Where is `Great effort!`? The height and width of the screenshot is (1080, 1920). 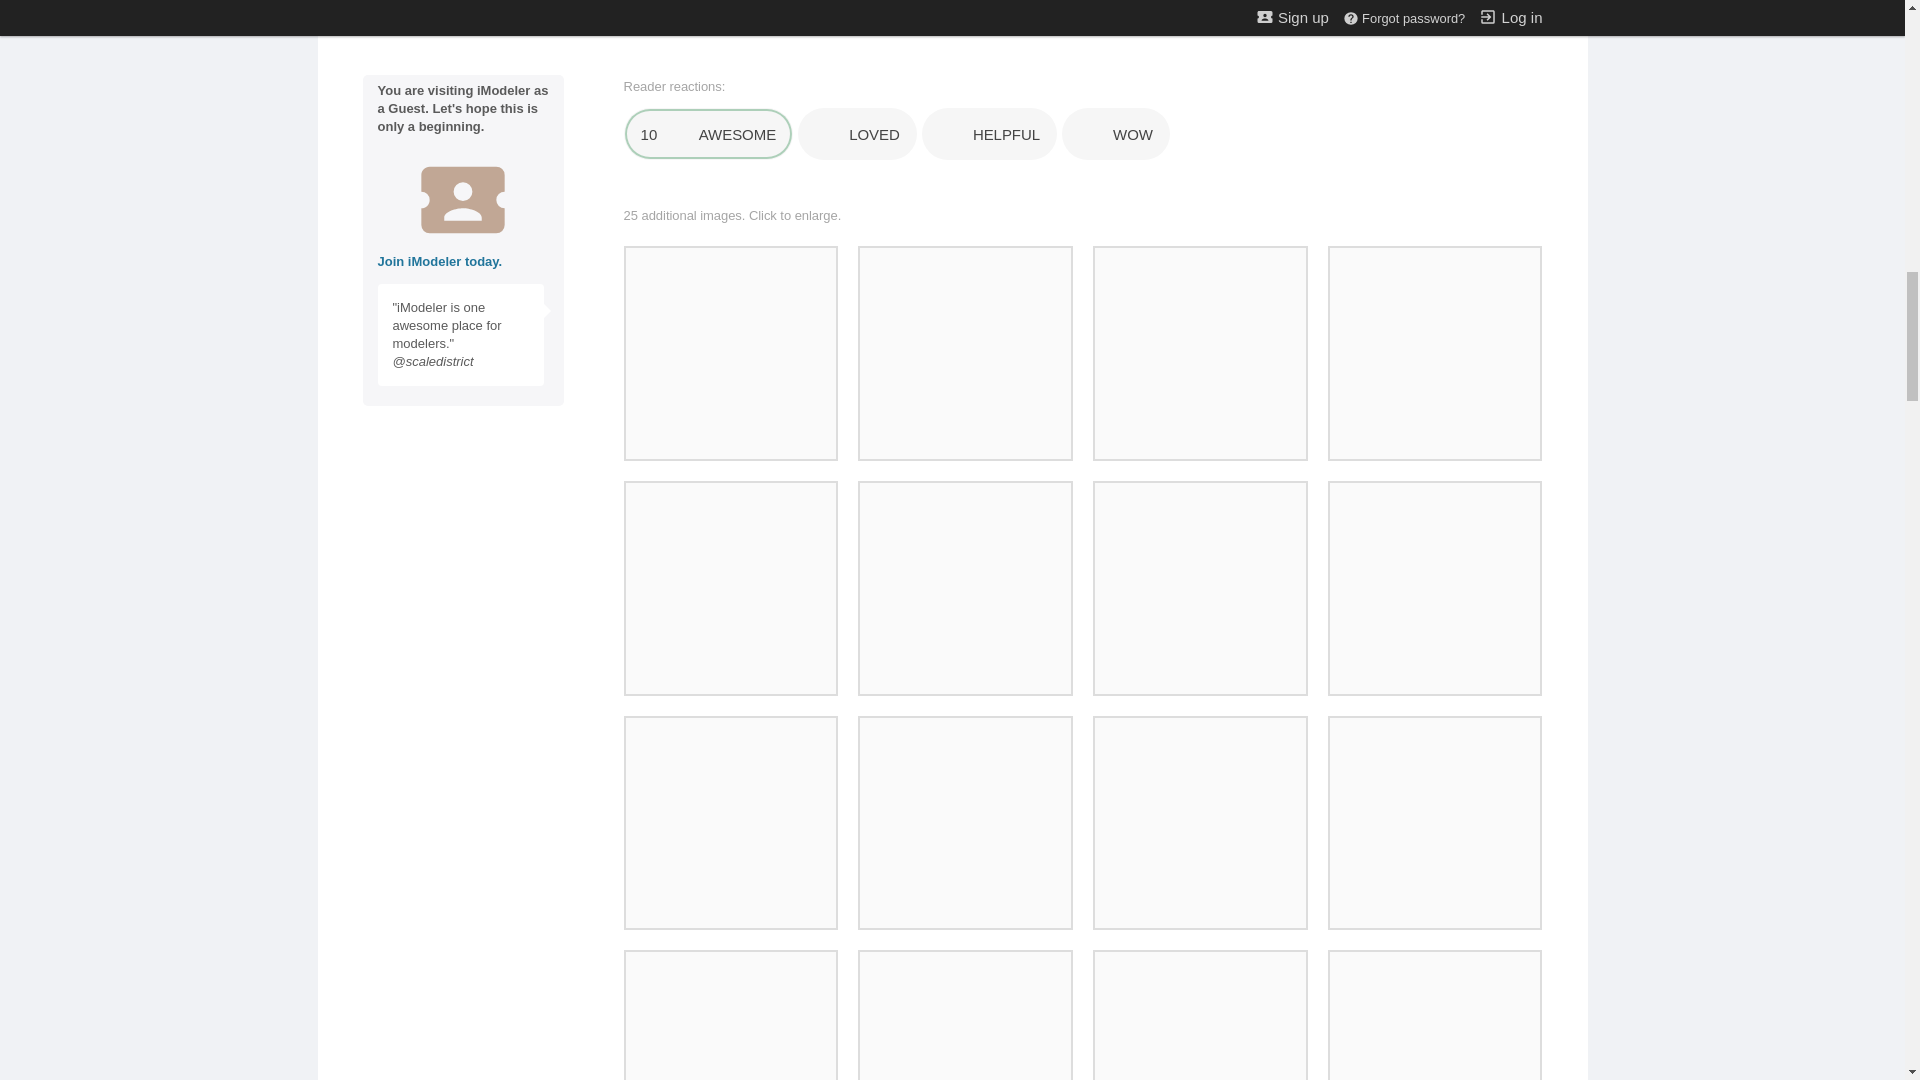
Great effort! is located at coordinates (709, 134).